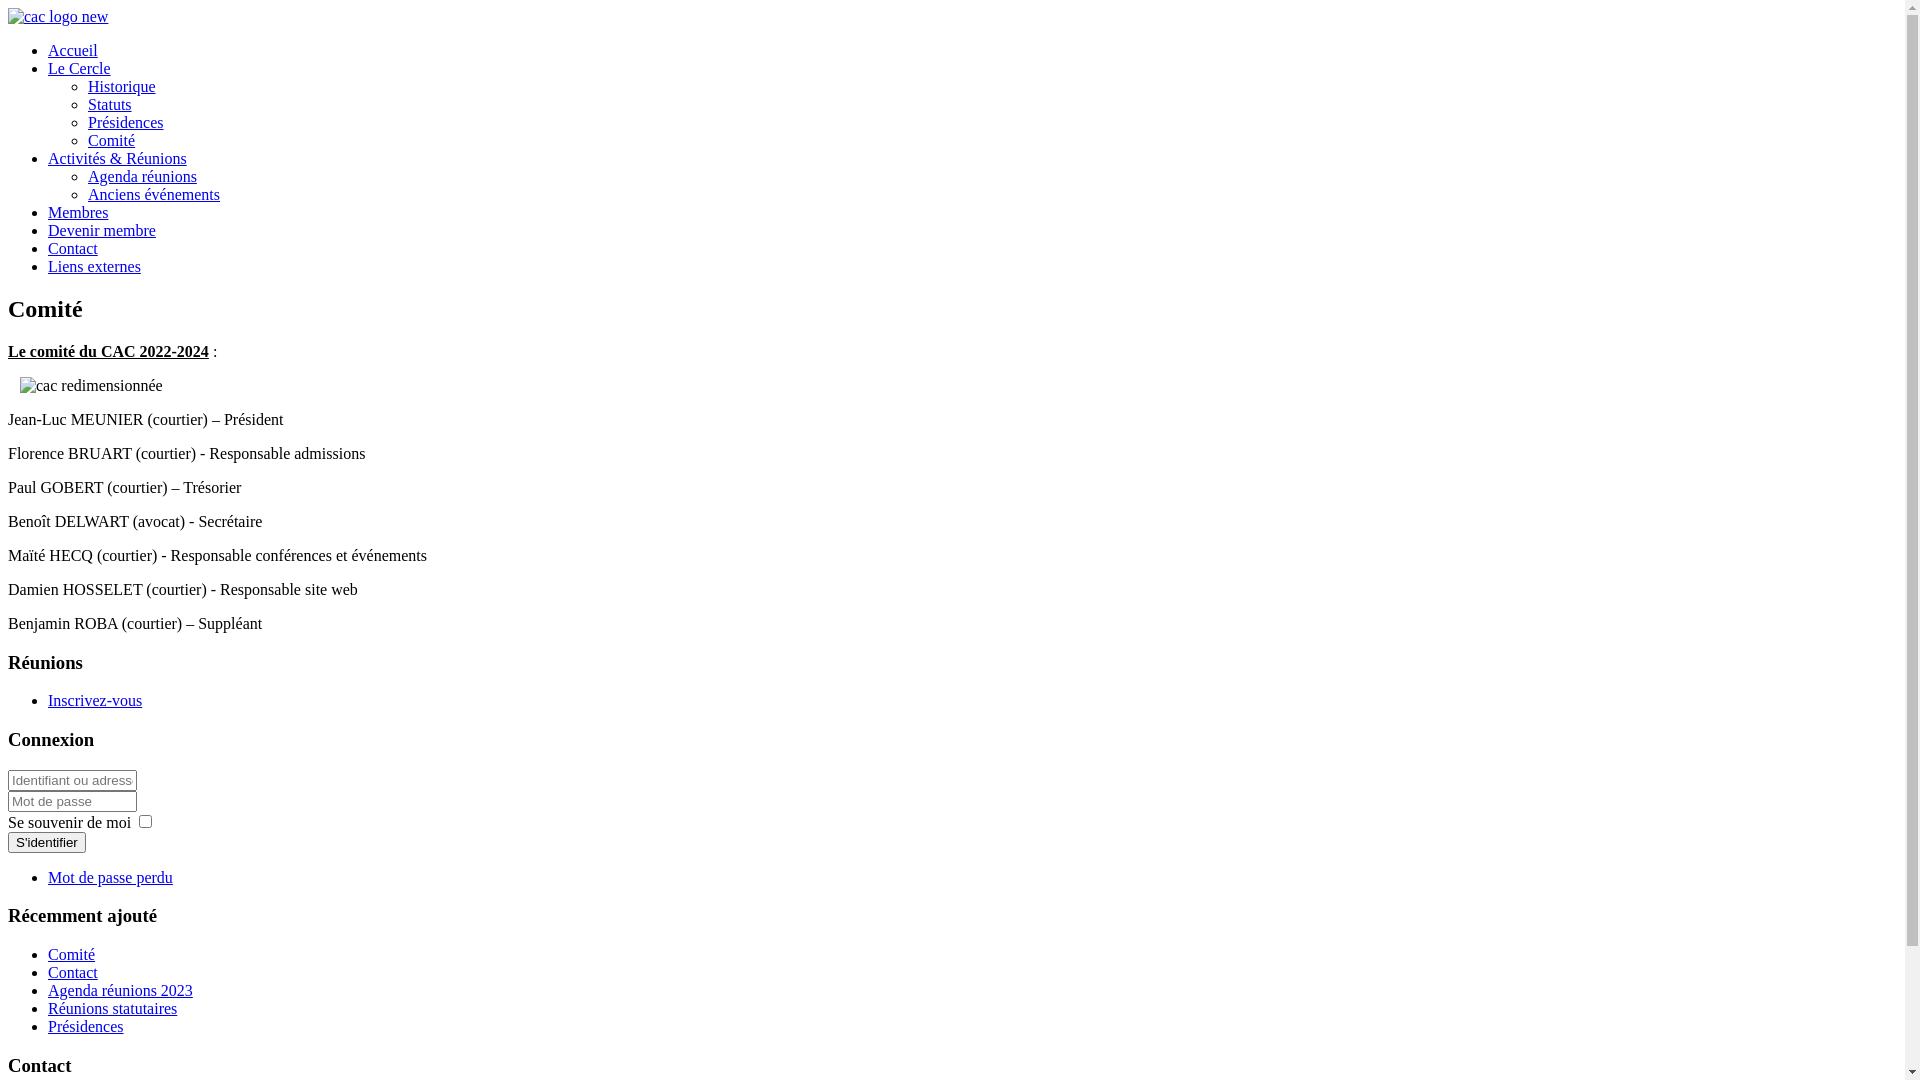 The image size is (1920, 1080). What do you see at coordinates (73, 50) in the screenshot?
I see `Accueil` at bounding box center [73, 50].